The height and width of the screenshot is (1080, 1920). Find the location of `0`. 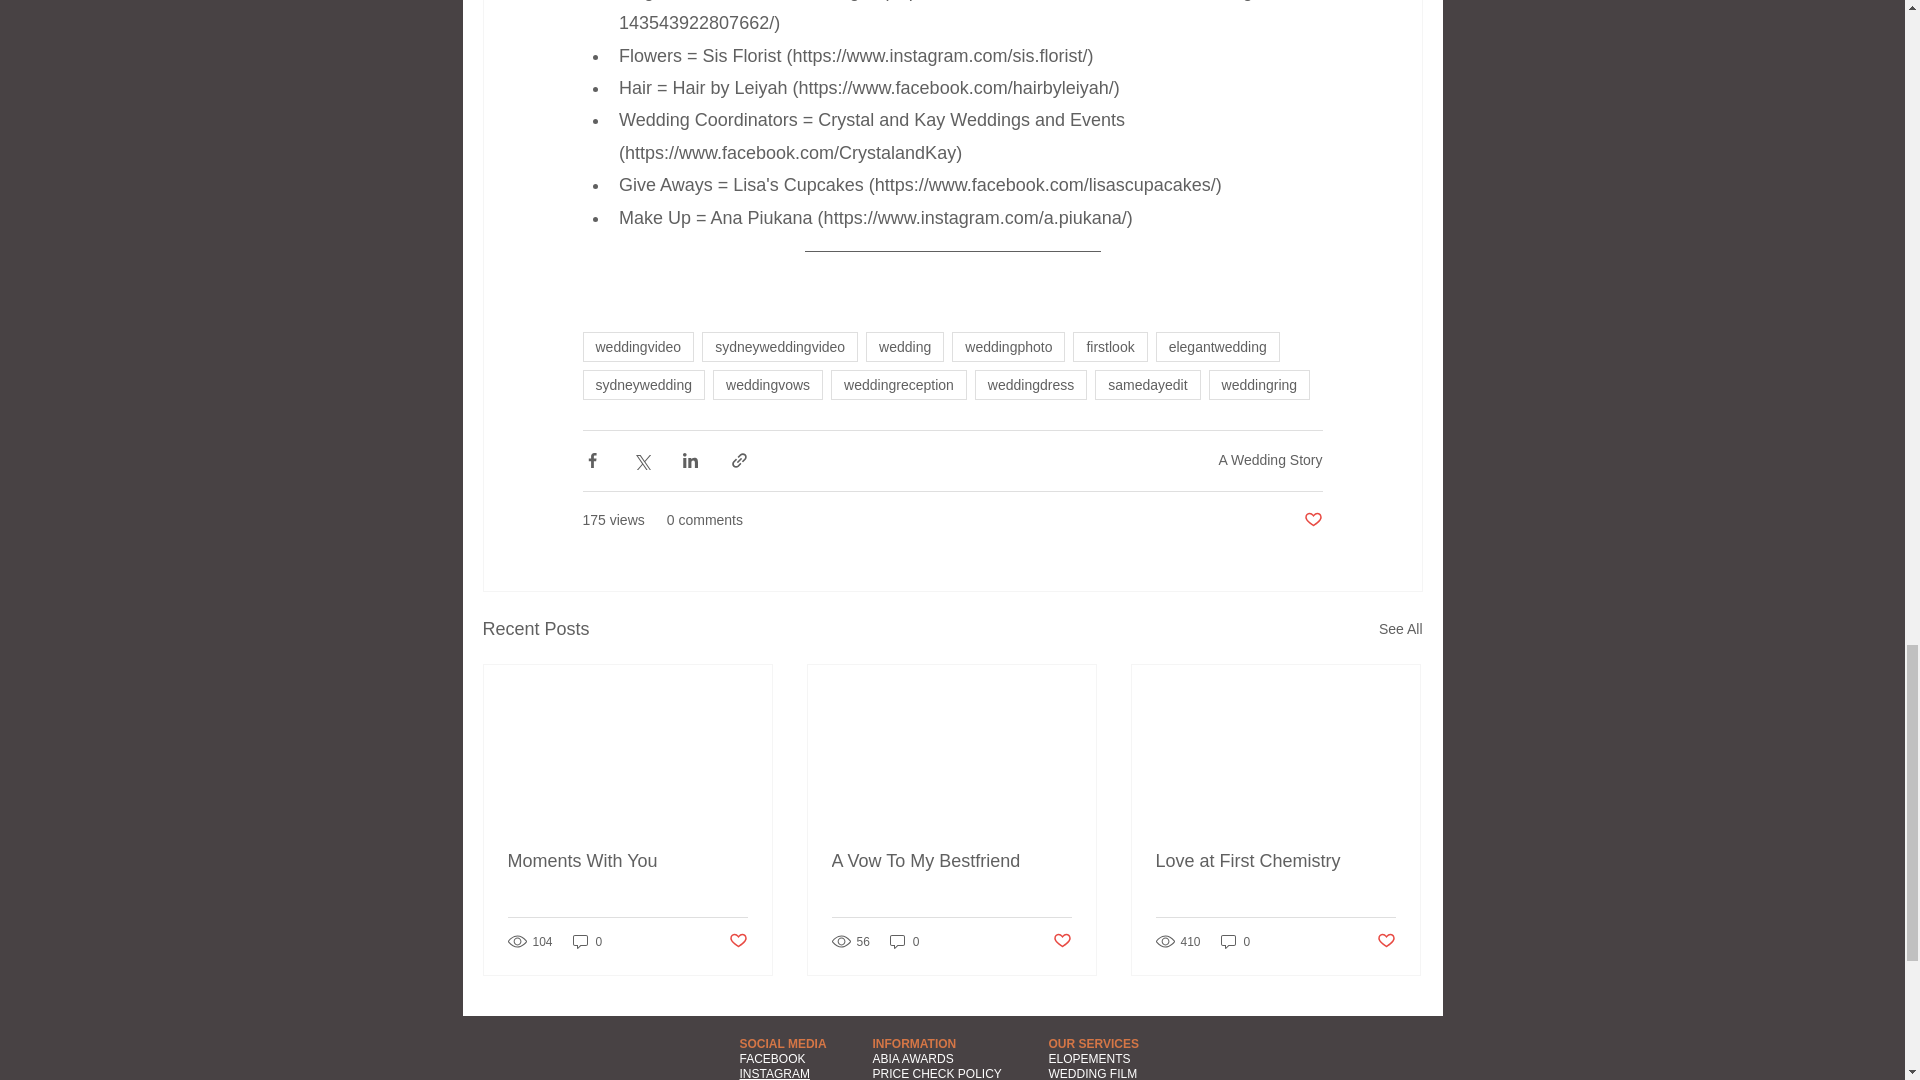

0 is located at coordinates (904, 942).